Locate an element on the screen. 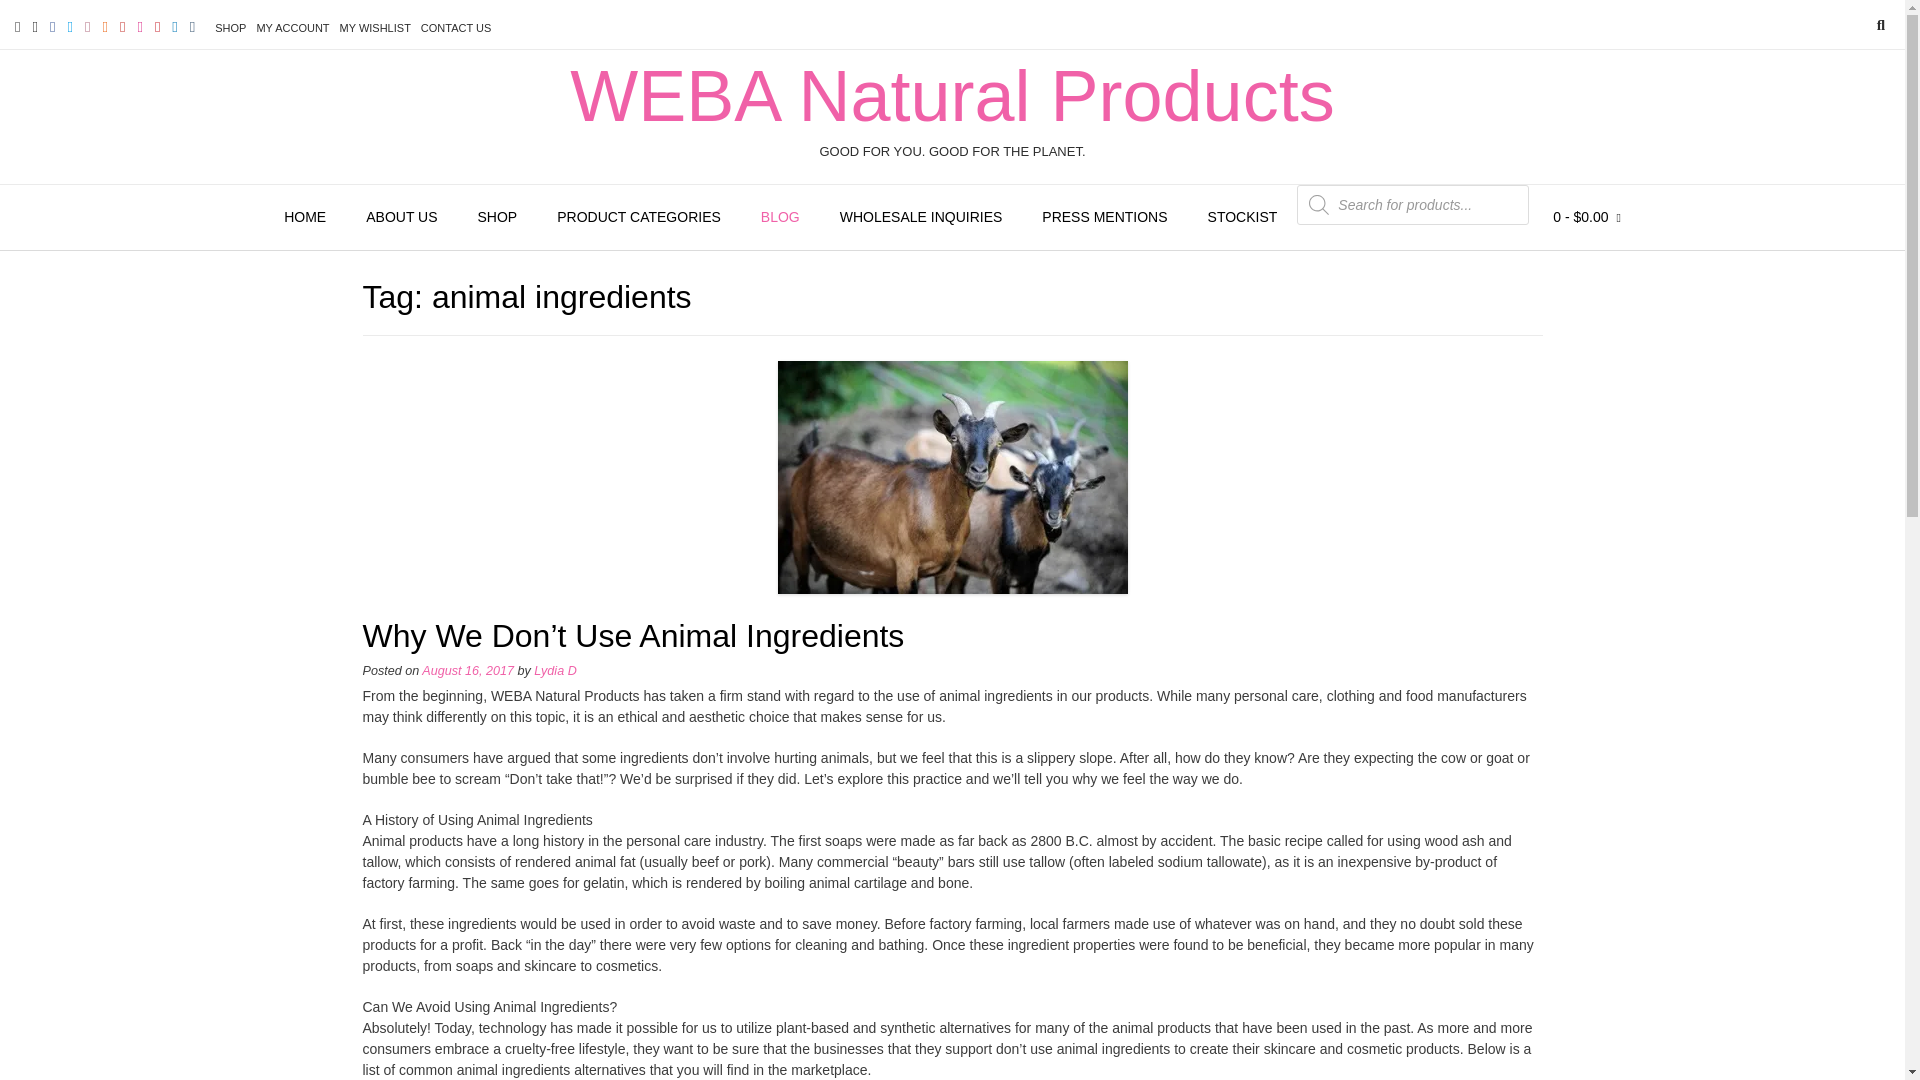 The image size is (1920, 1080). HOME is located at coordinates (304, 217).